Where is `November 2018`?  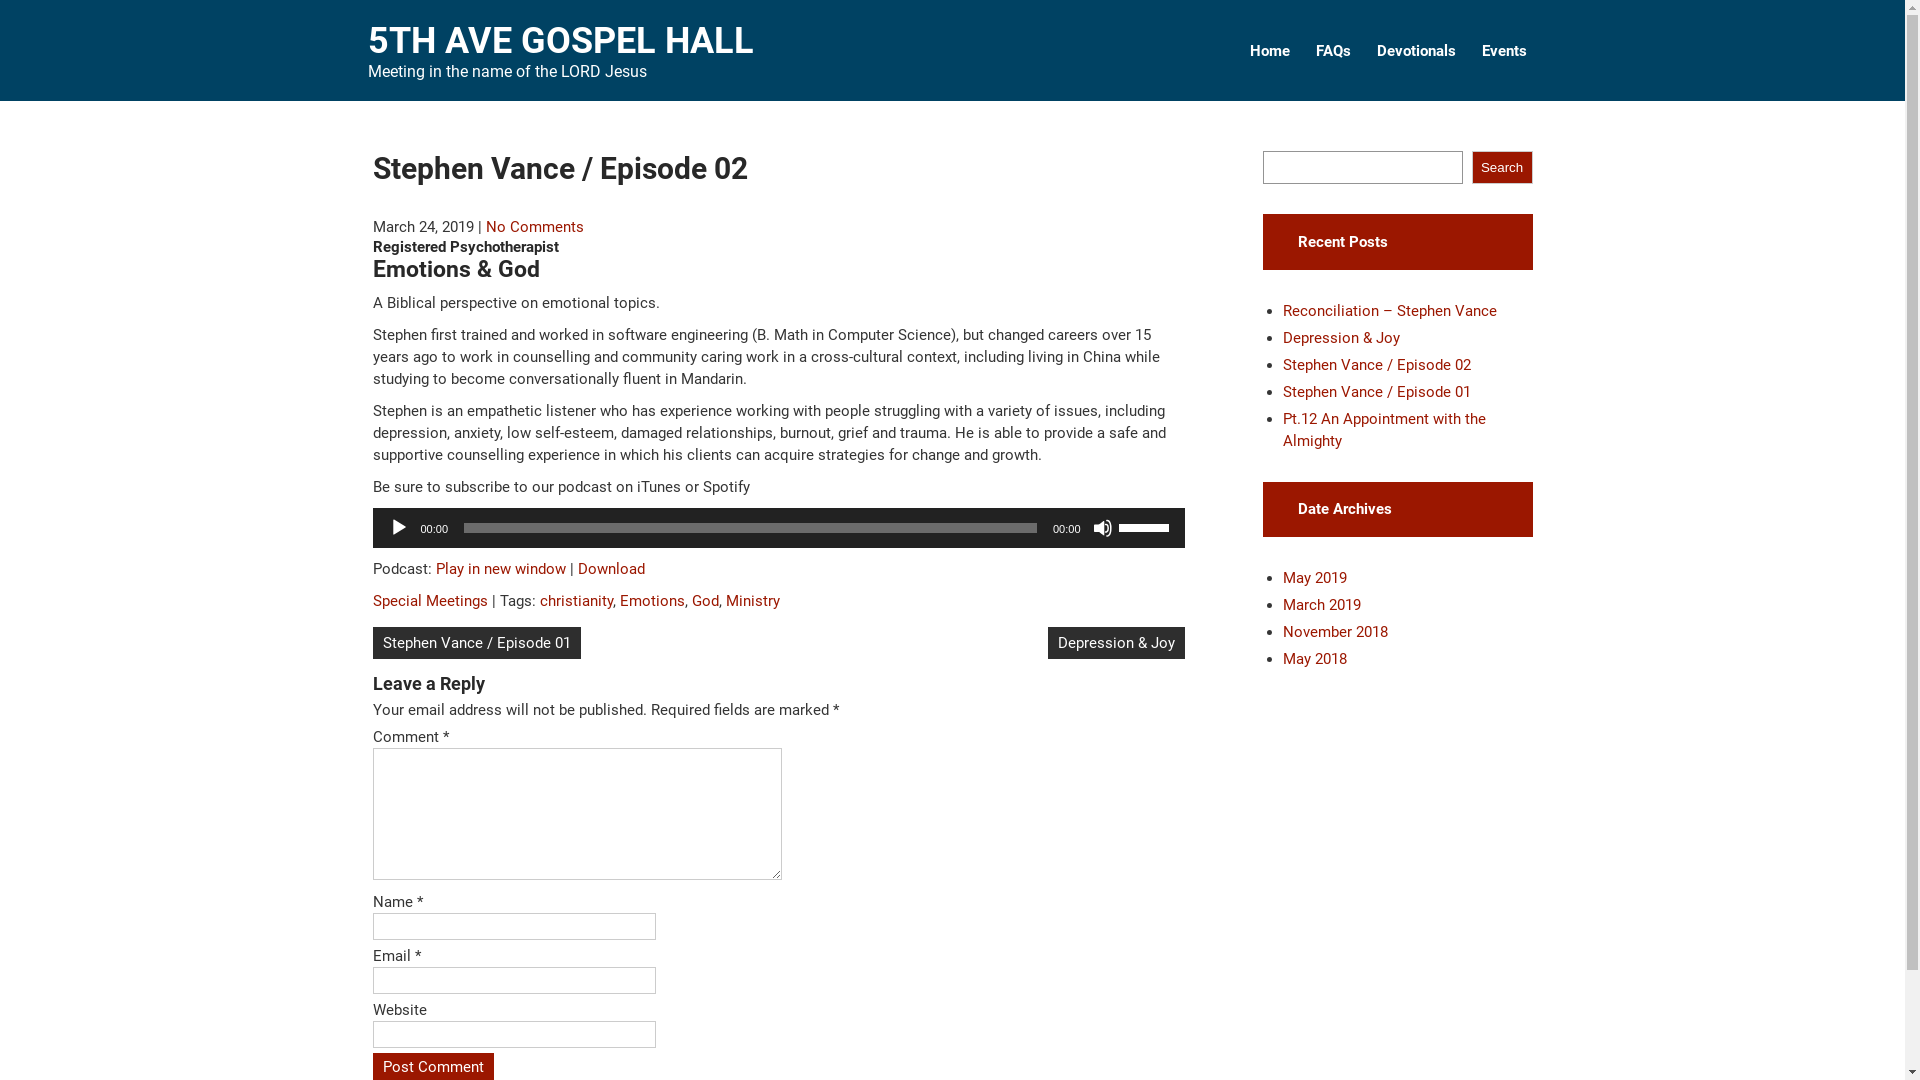 November 2018 is located at coordinates (1334, 632).